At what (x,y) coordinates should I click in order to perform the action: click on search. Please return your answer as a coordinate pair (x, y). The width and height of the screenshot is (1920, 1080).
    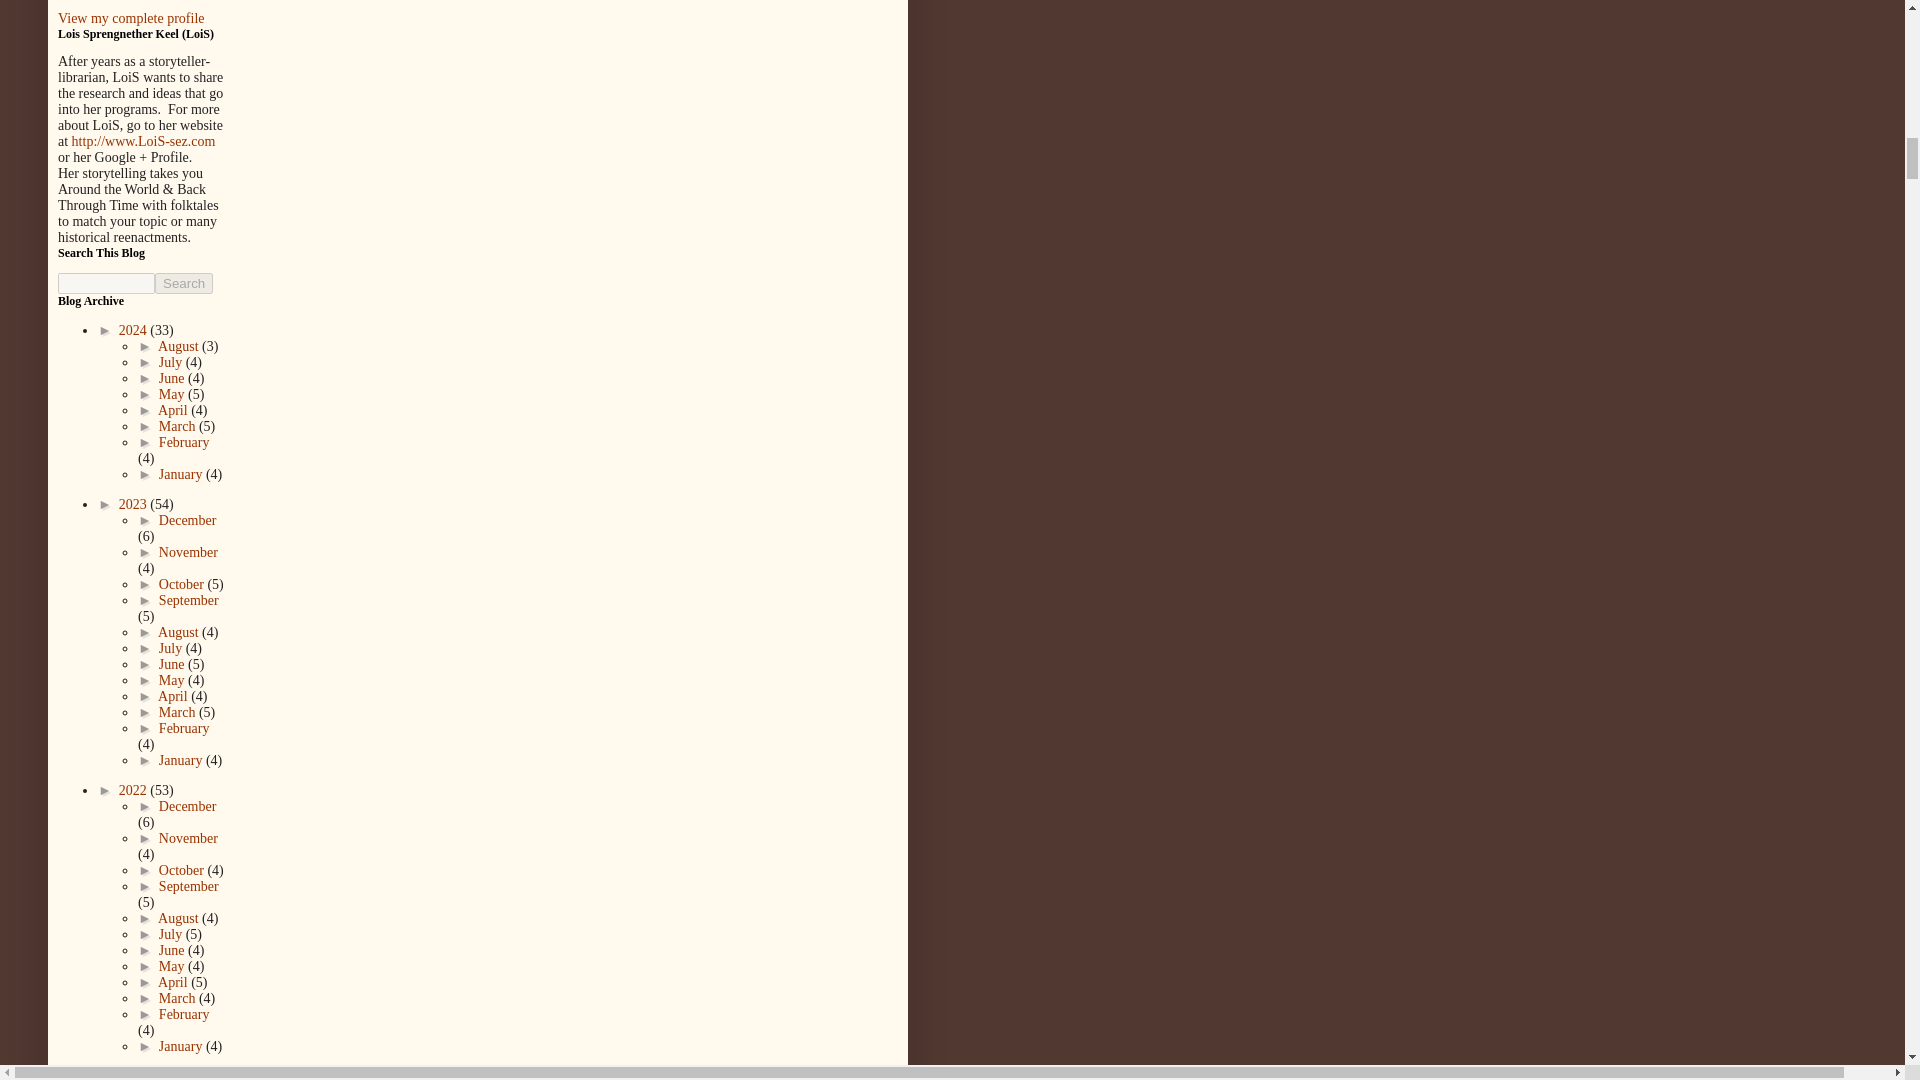
    Looking at the image, I should click on (106, 283).